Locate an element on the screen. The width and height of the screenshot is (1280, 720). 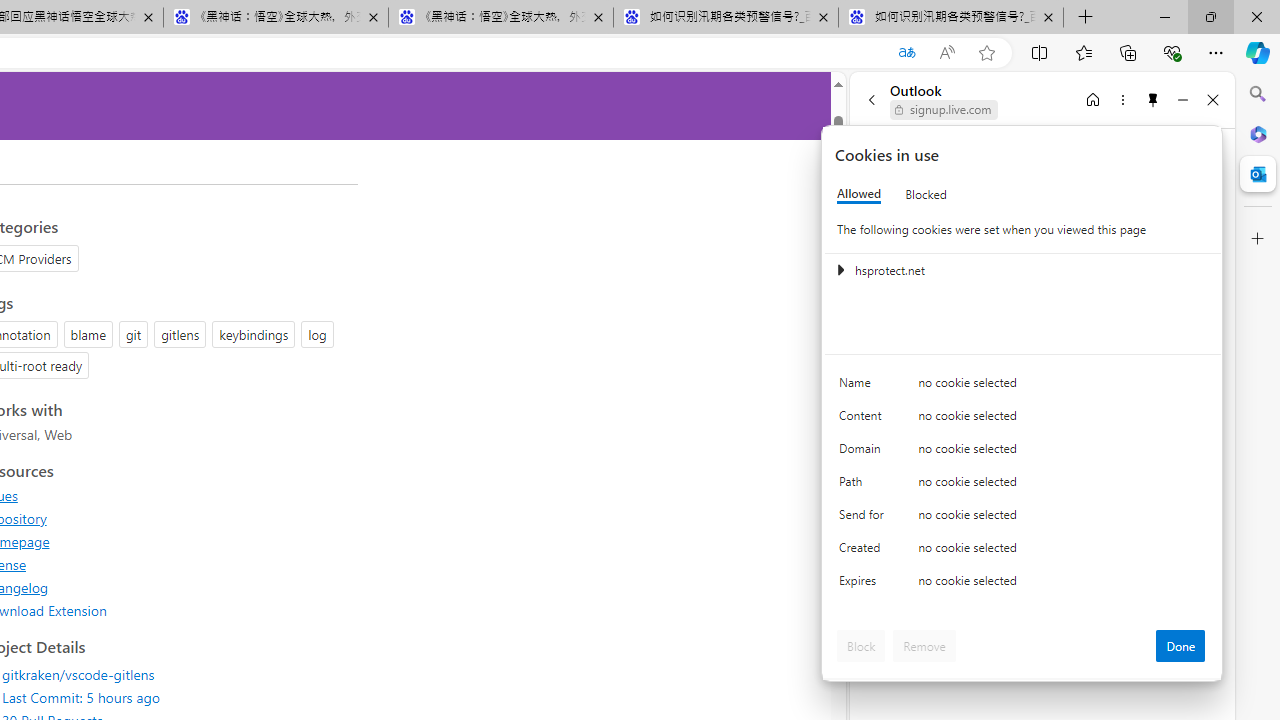
Done is located at coordinates (1180, 646).